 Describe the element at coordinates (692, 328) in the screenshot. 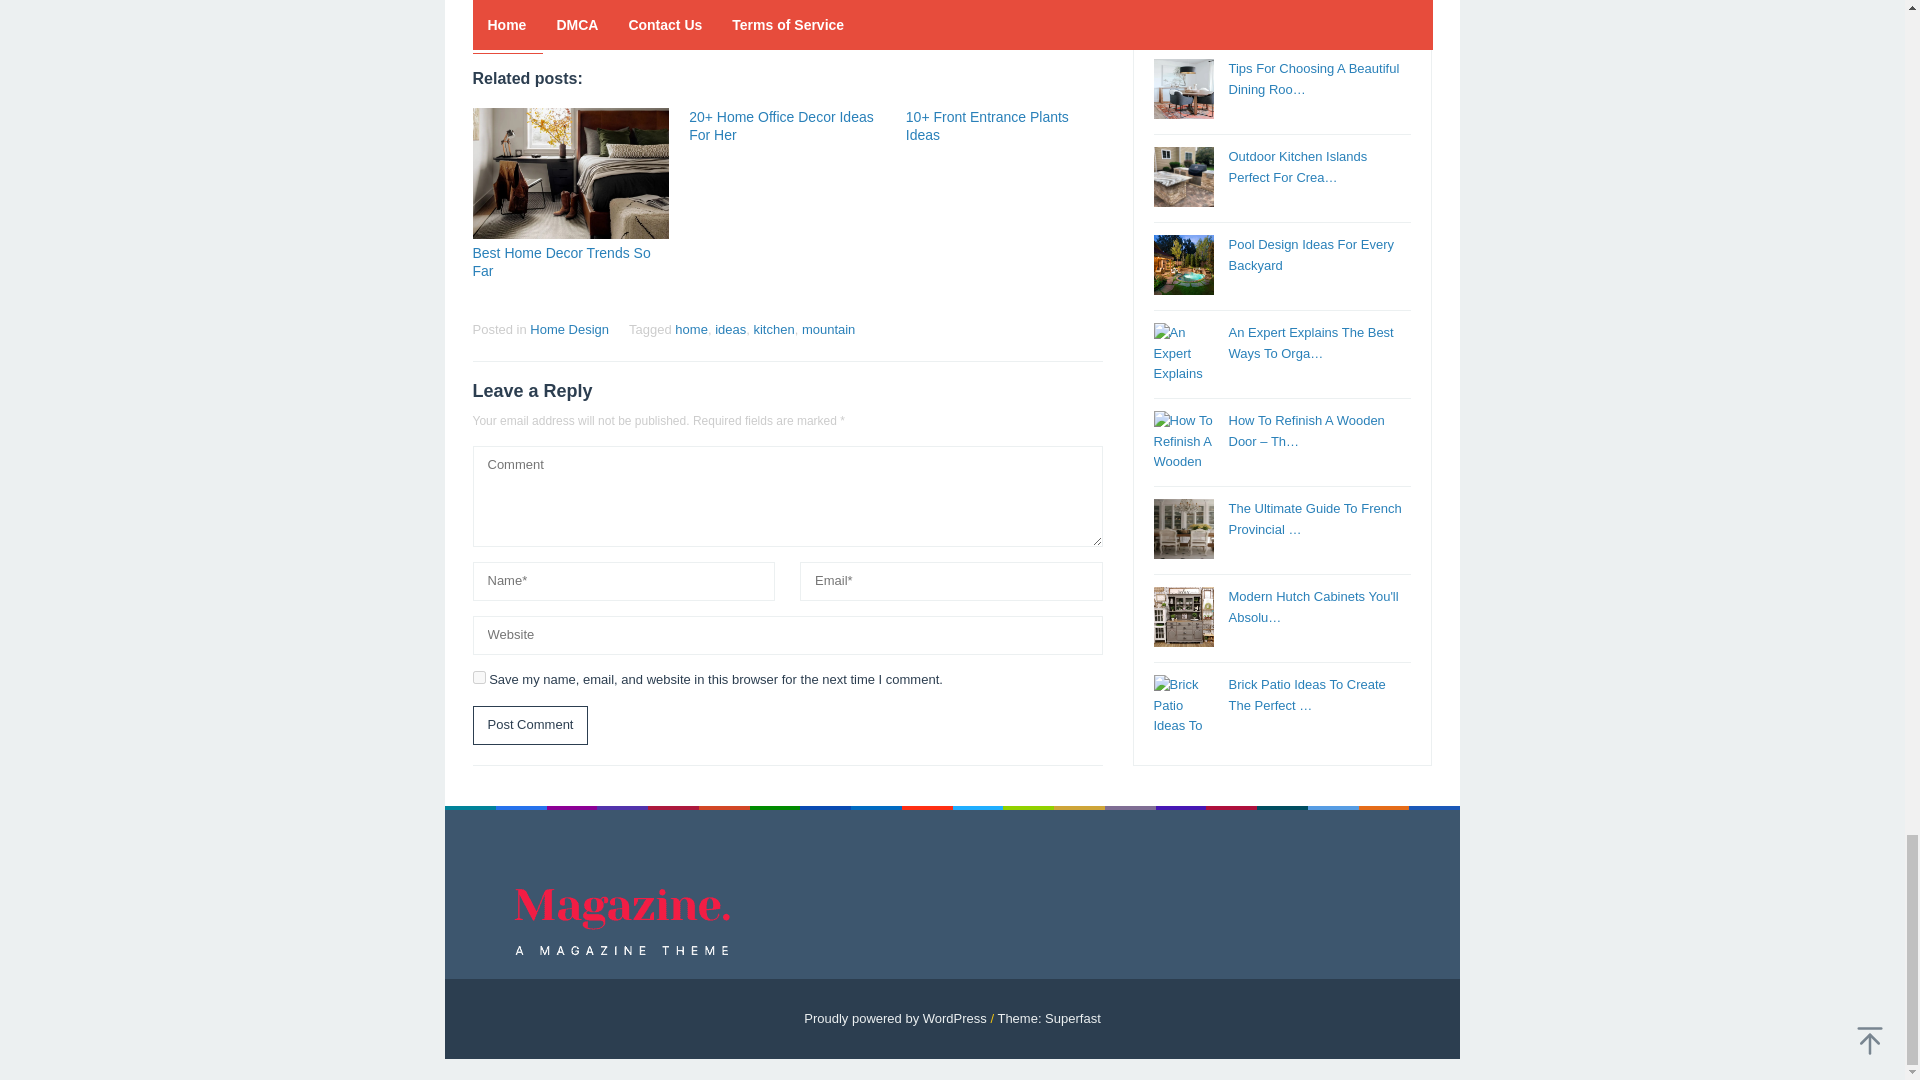

I see `home` at that location.